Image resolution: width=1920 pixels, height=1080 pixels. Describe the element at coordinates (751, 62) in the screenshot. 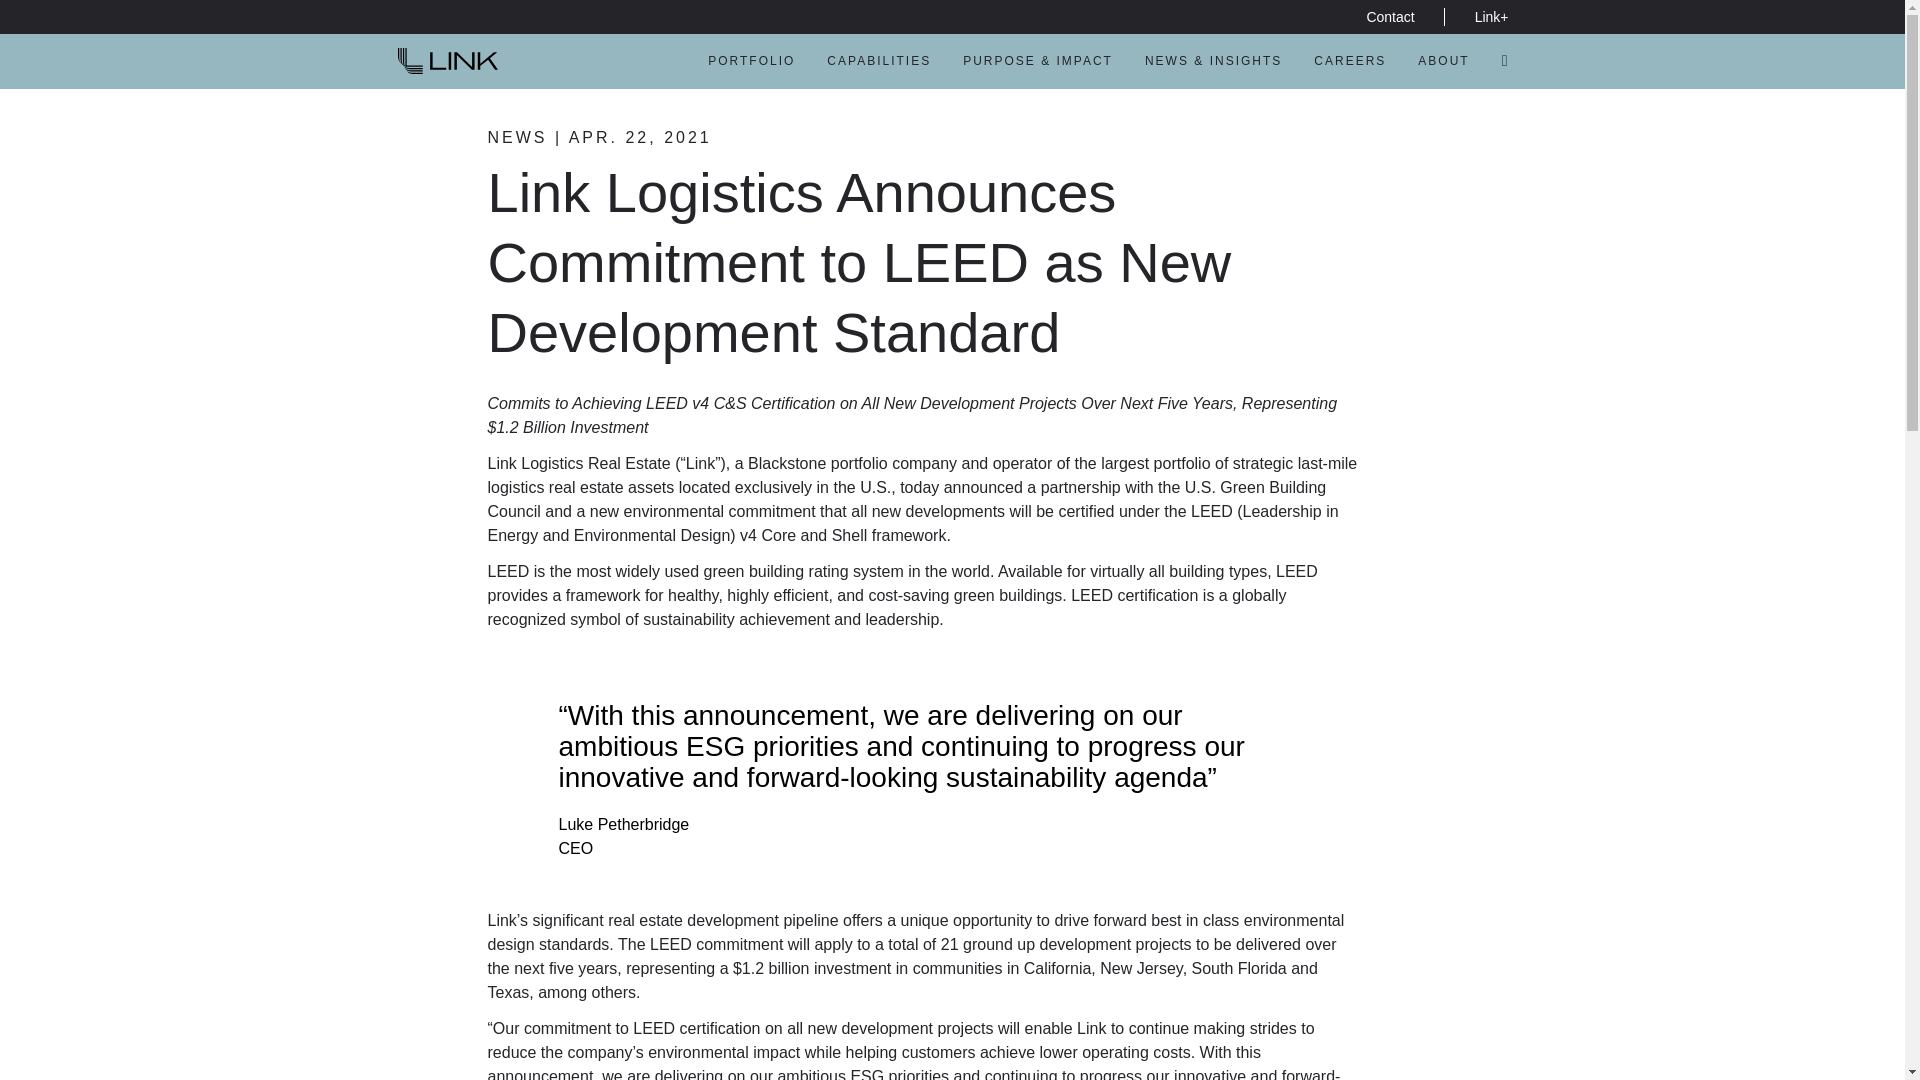

I see `PORTFOLIO` at that location.